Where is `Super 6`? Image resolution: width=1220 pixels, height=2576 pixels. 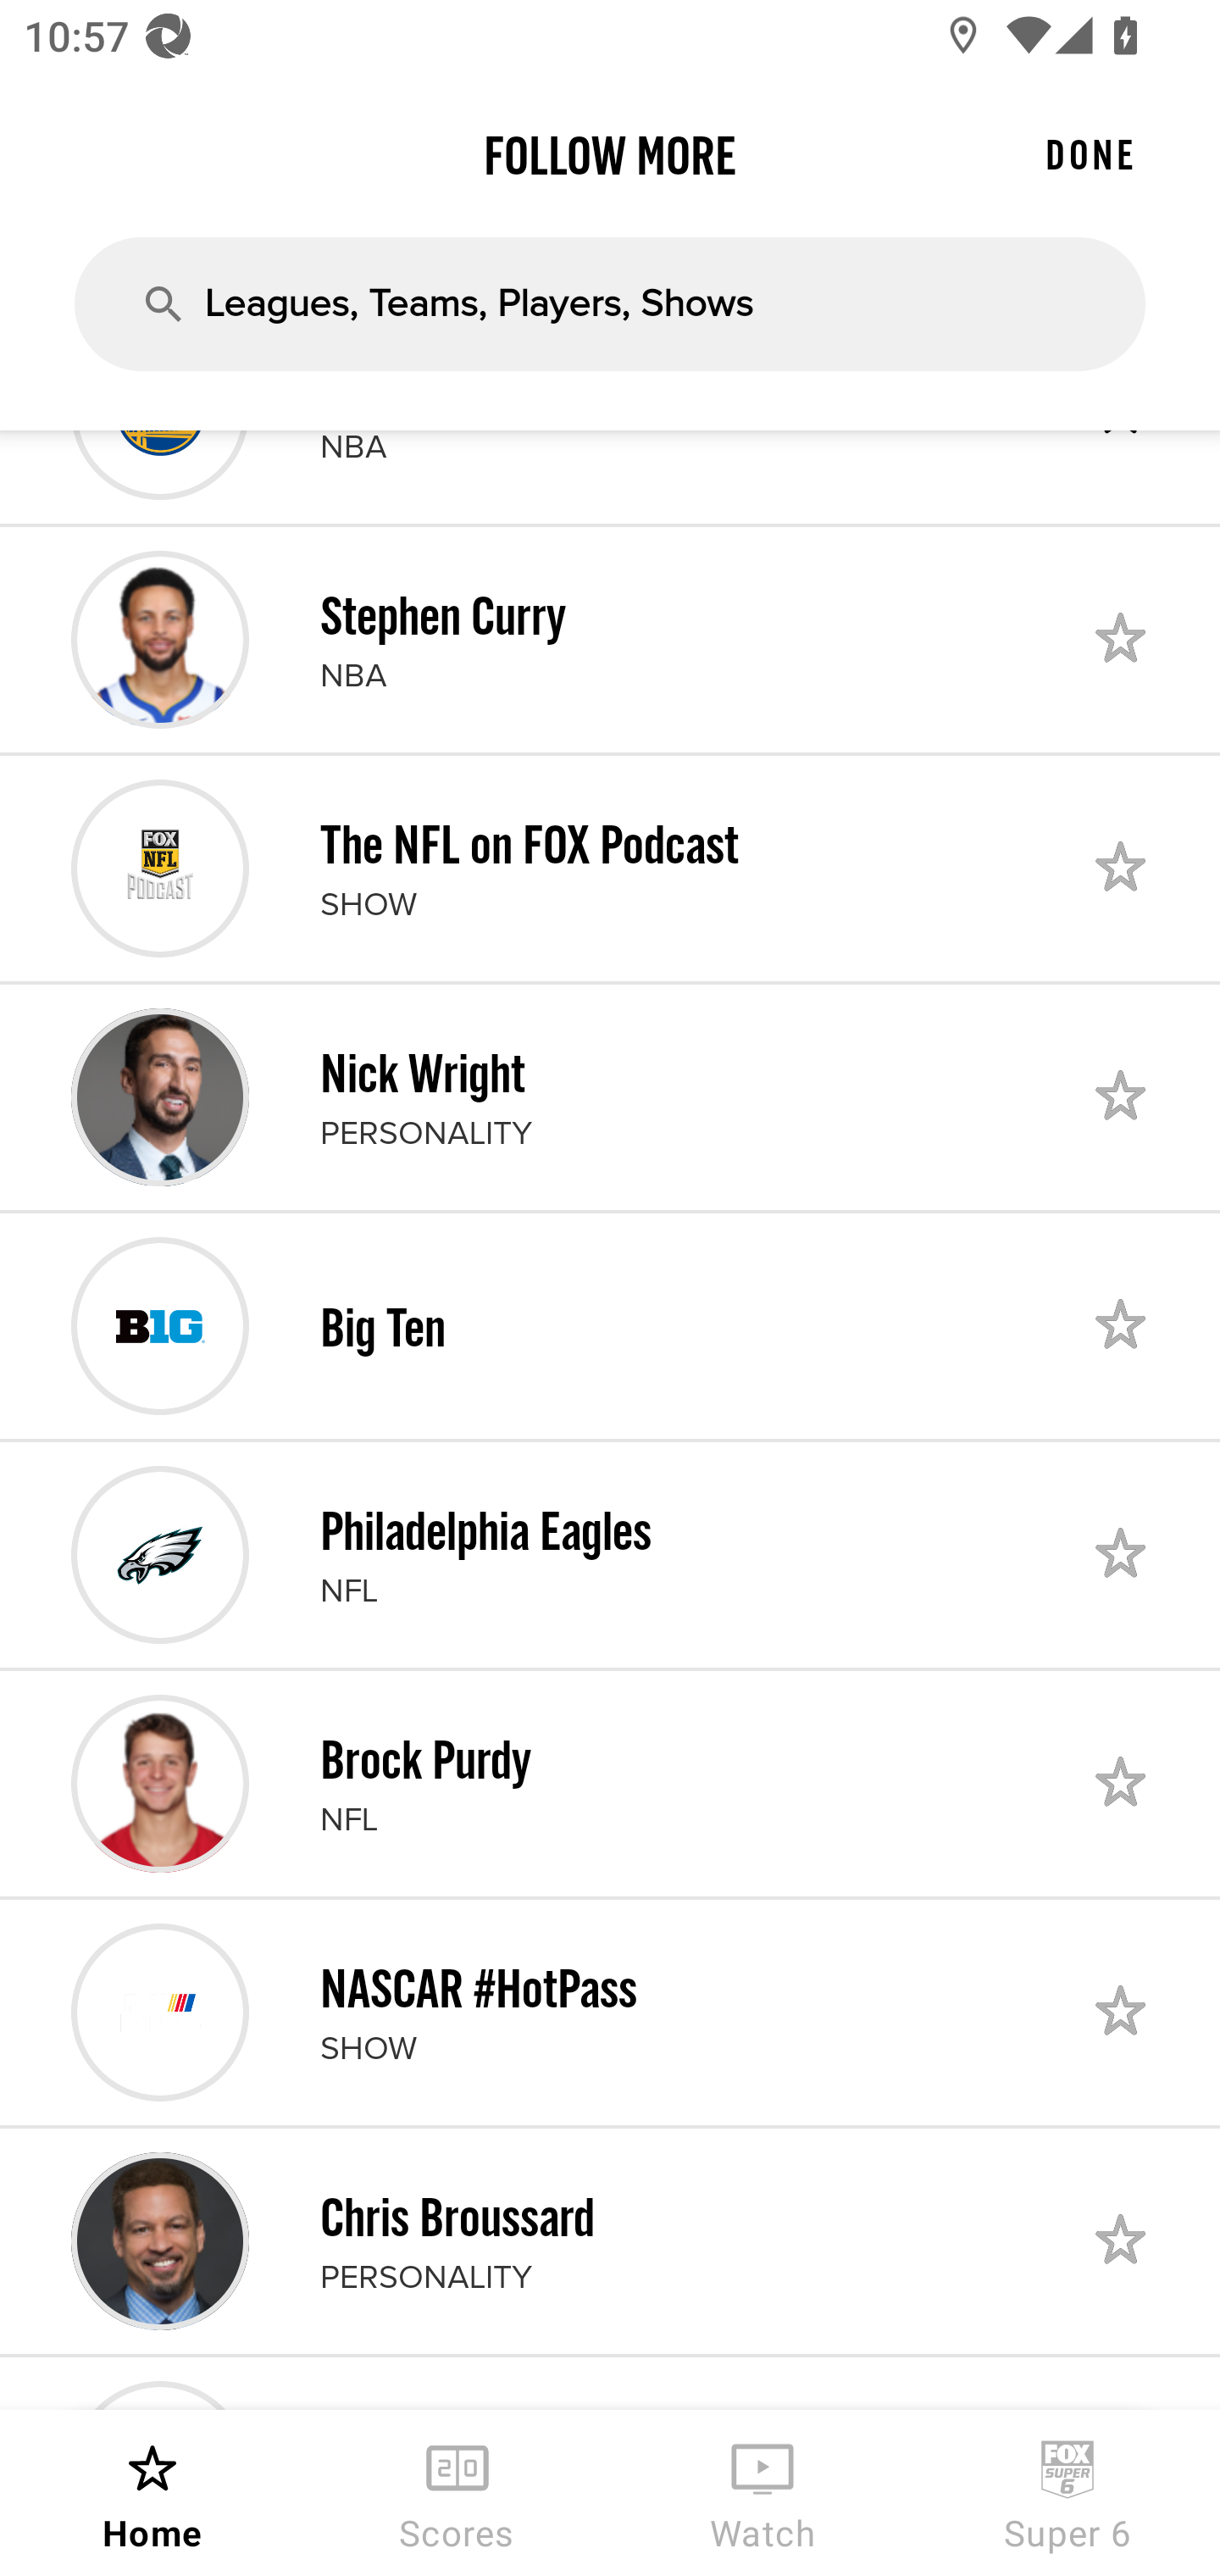 Super 6 is located at coordinates (1067, 2493).